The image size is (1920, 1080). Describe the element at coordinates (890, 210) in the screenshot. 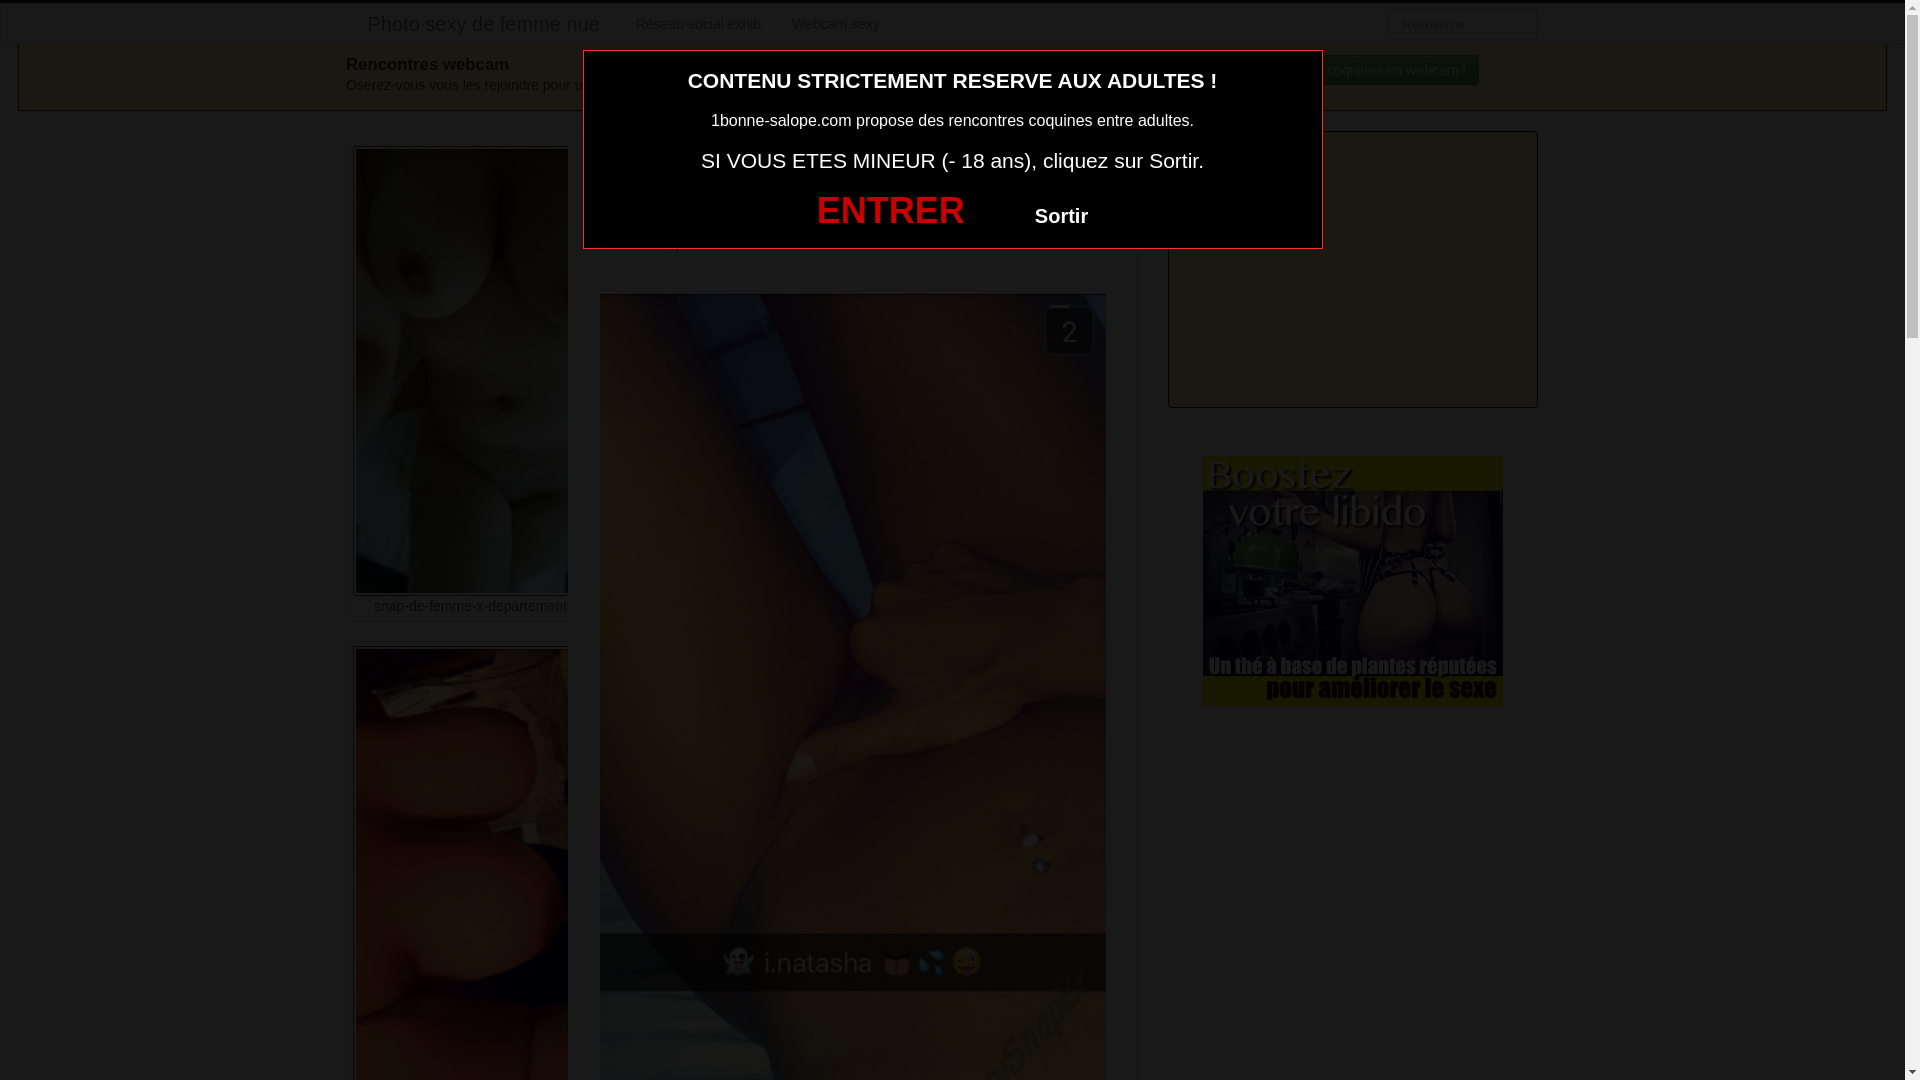

I see `ENTRER` at that location.